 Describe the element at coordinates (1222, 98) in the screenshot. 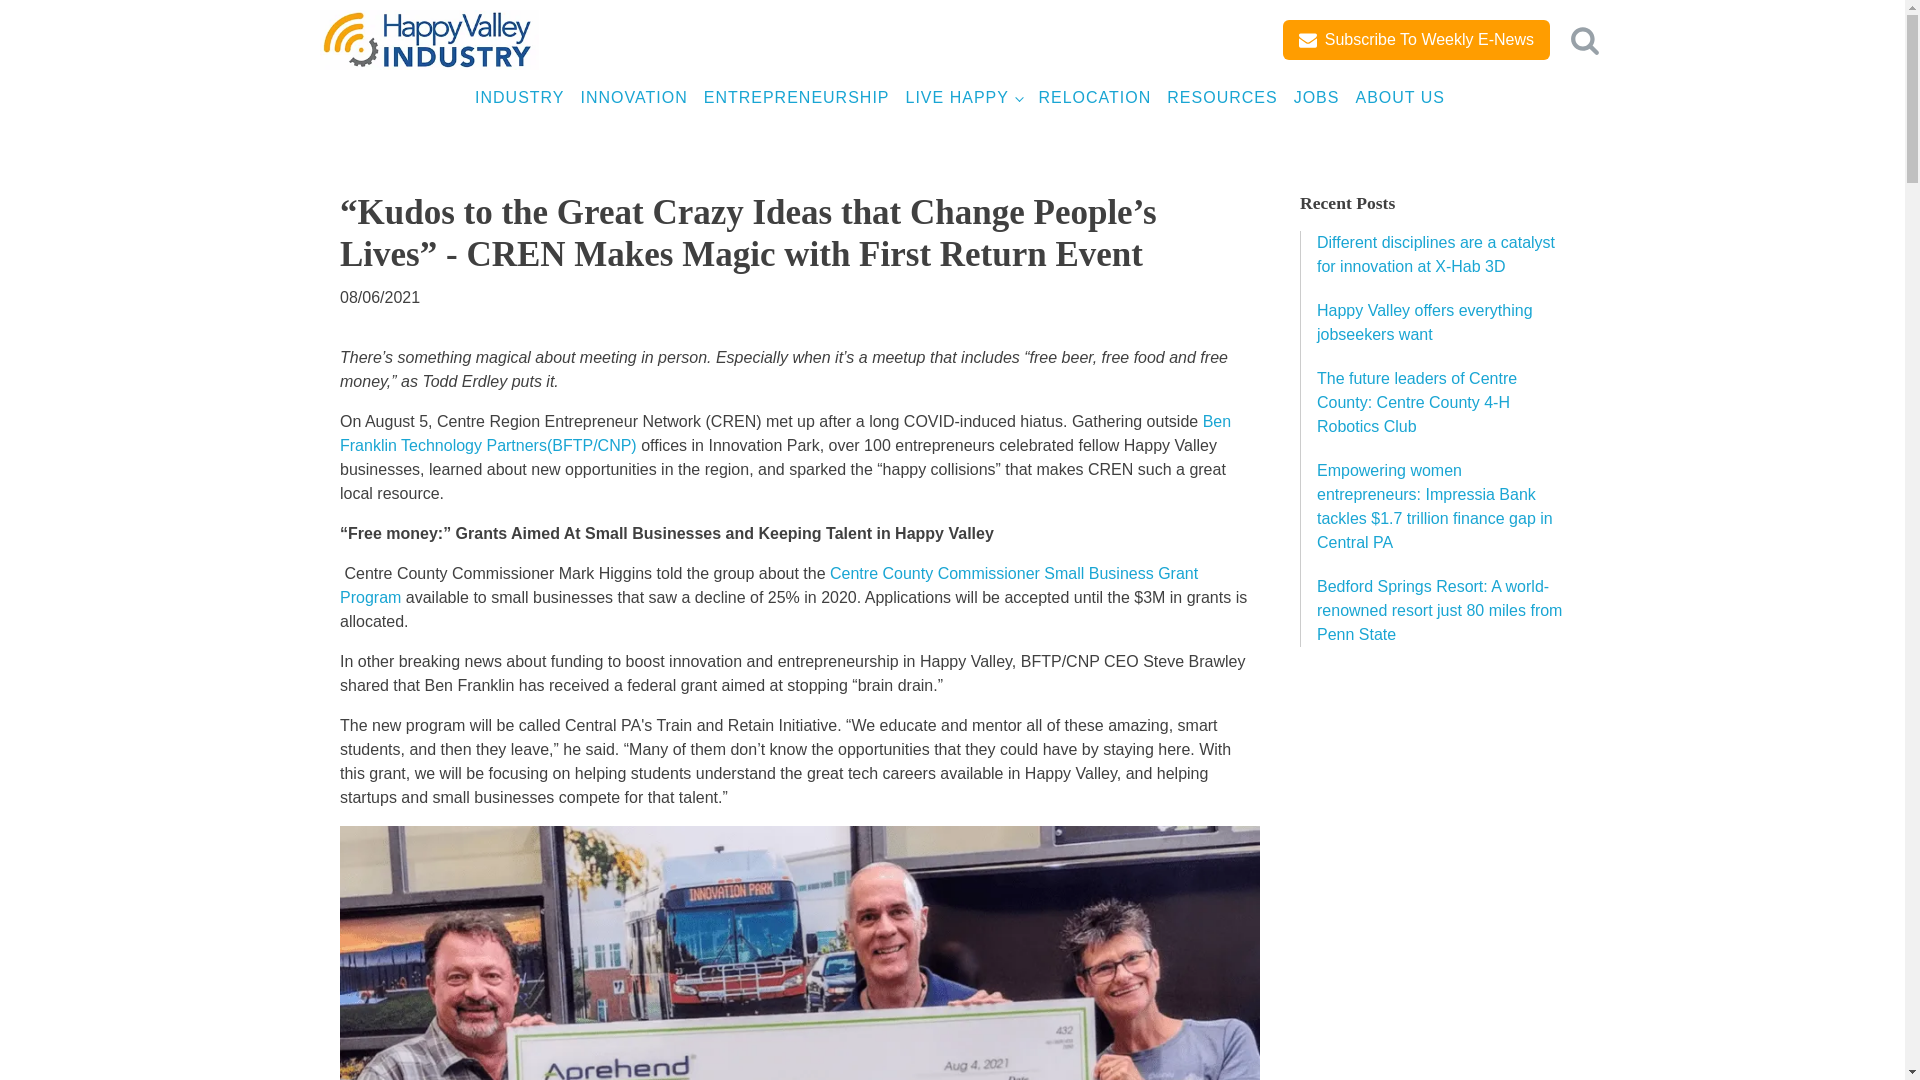

I see `RESOURCES` at that location.